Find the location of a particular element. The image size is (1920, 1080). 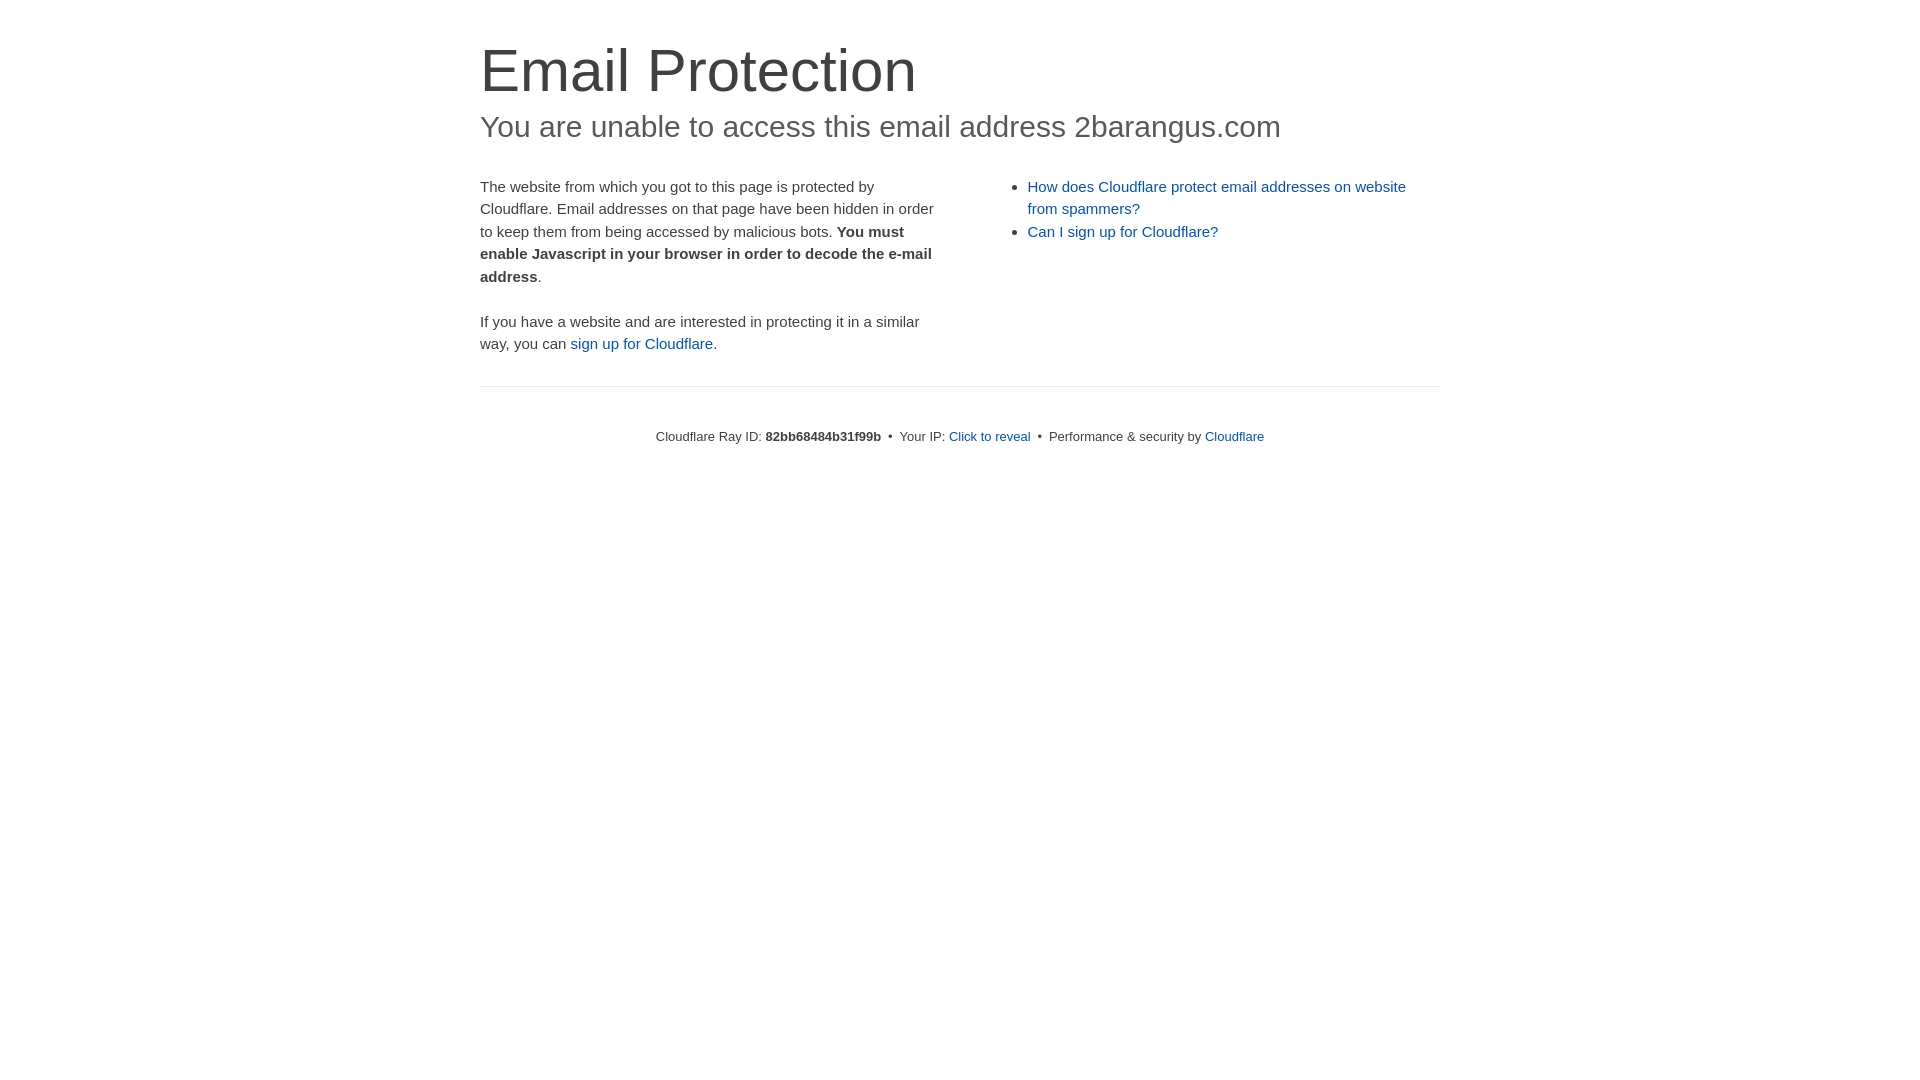

Can I sign up for Cloudflare? is located at coordinates (1124, 232).